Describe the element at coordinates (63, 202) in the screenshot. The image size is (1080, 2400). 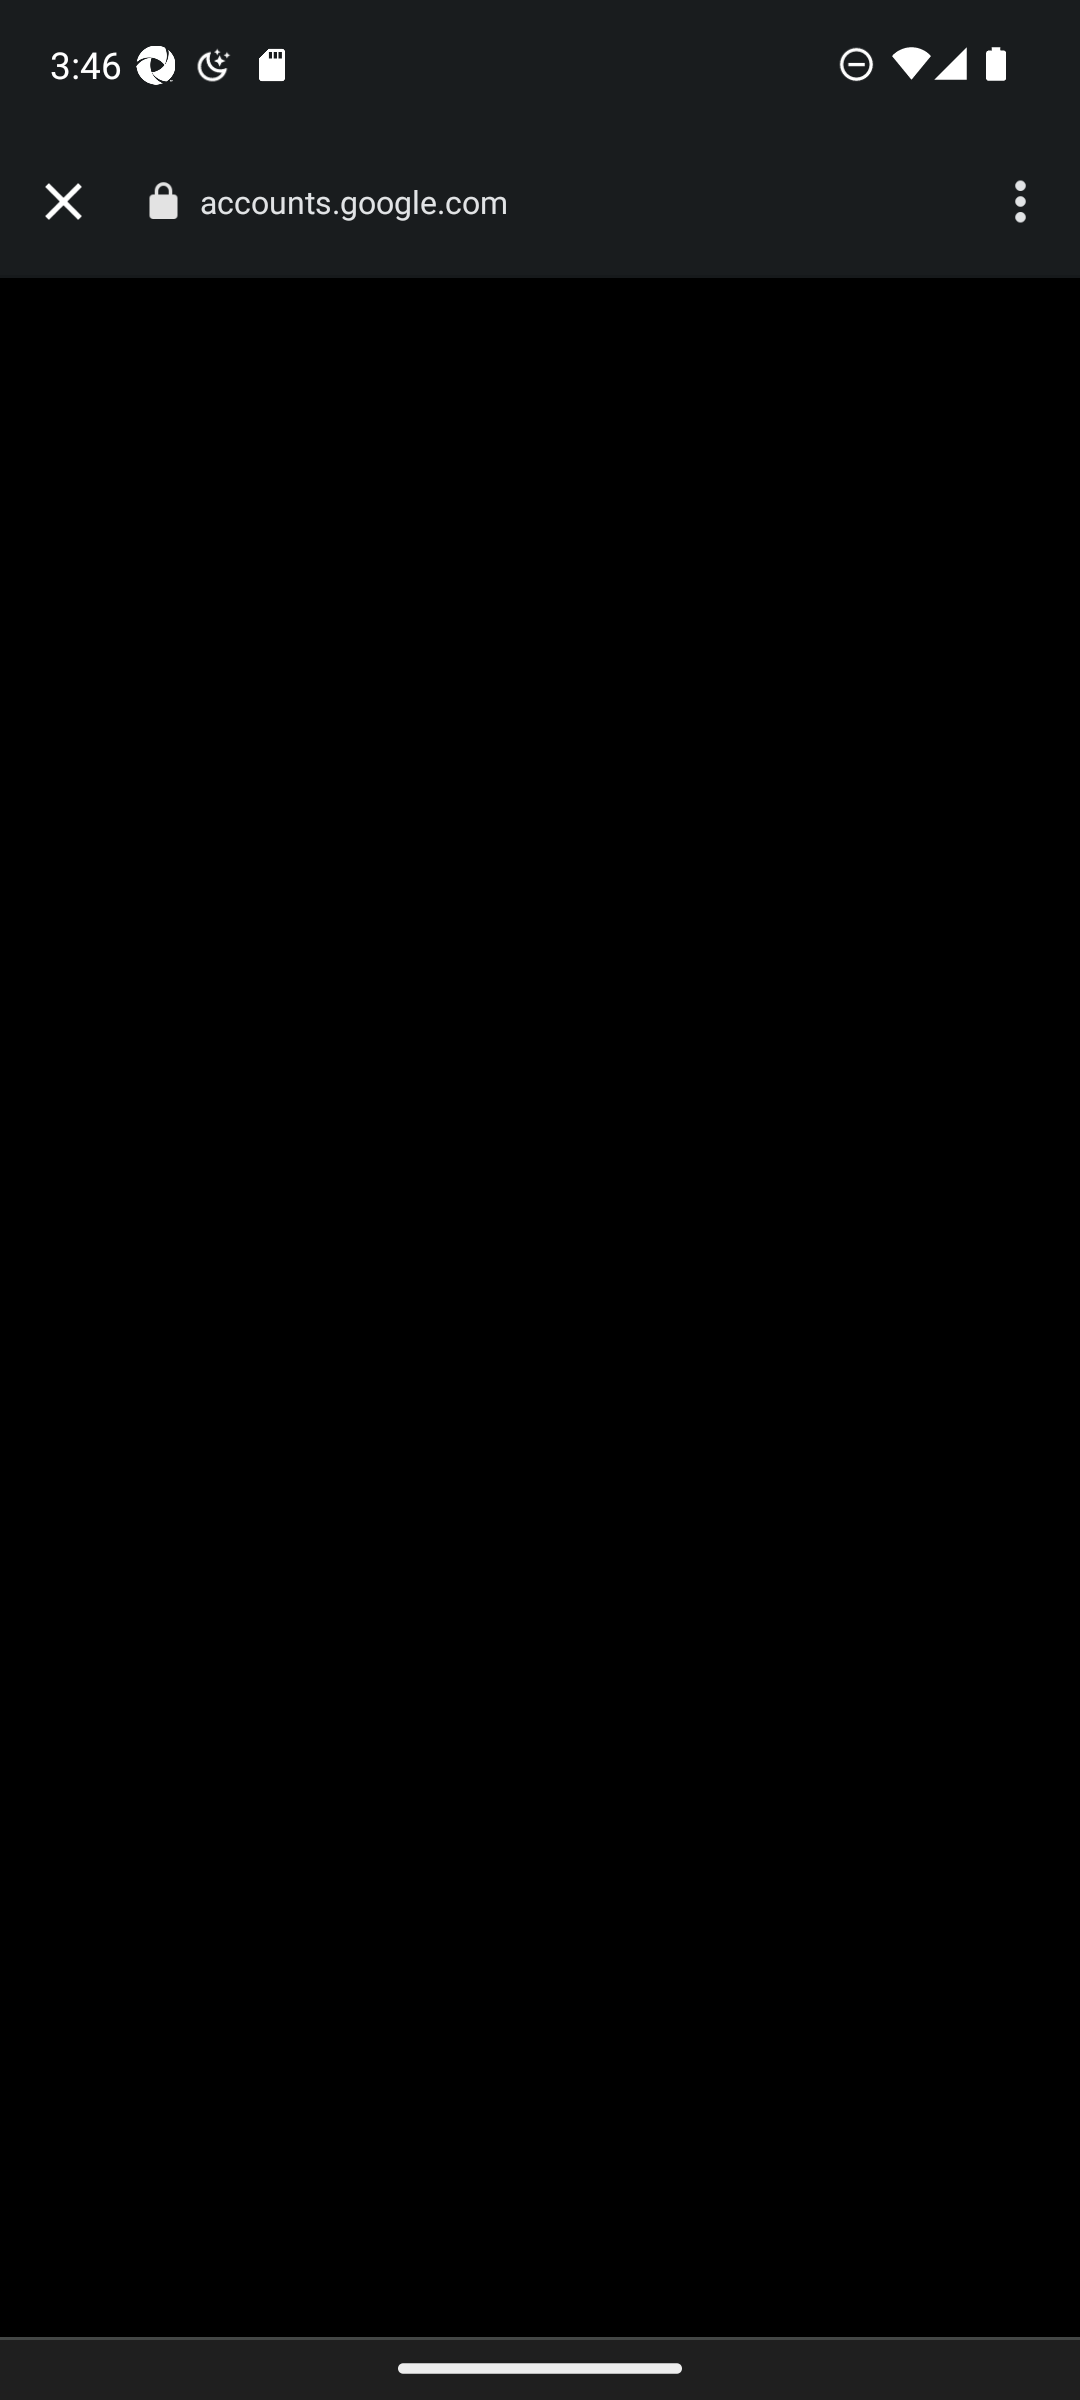
I see `Close tab` at that location.